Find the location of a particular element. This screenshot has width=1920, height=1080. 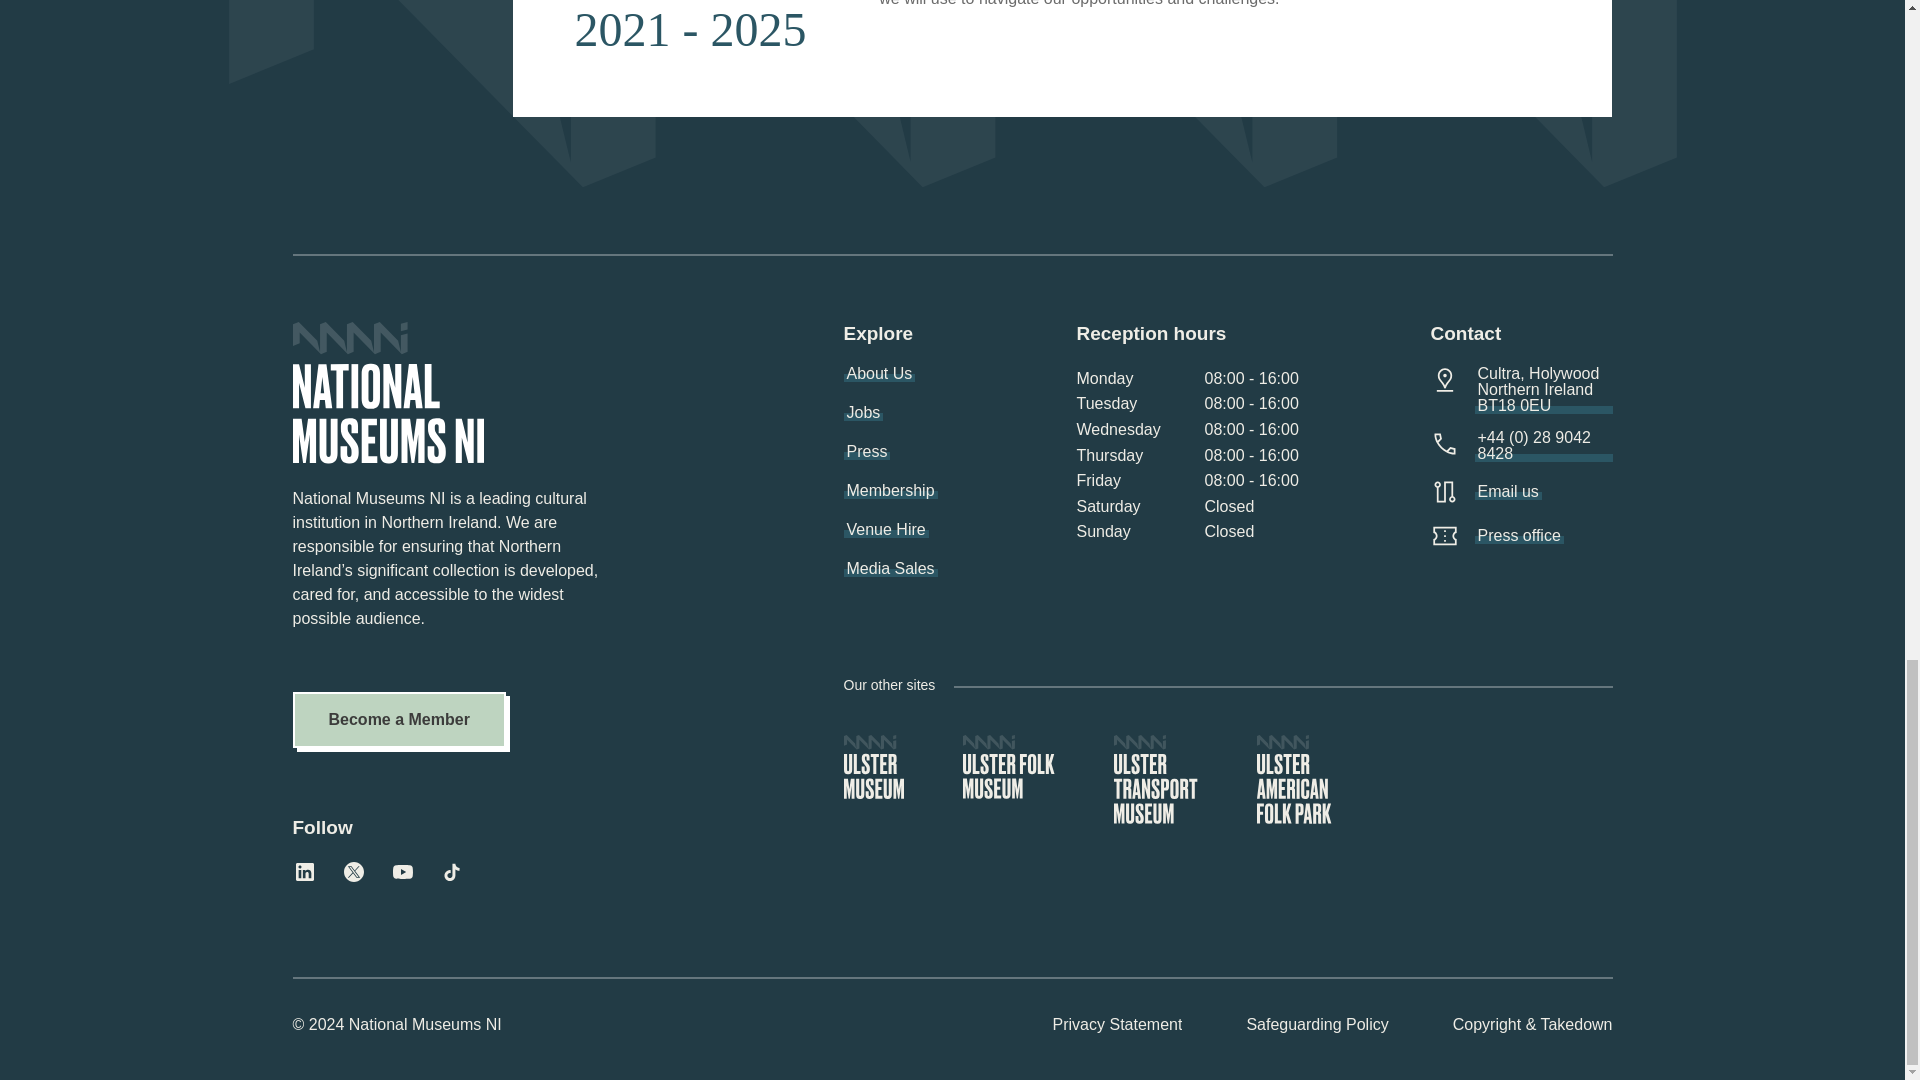

Press office is located at coordinates (1518, 536).